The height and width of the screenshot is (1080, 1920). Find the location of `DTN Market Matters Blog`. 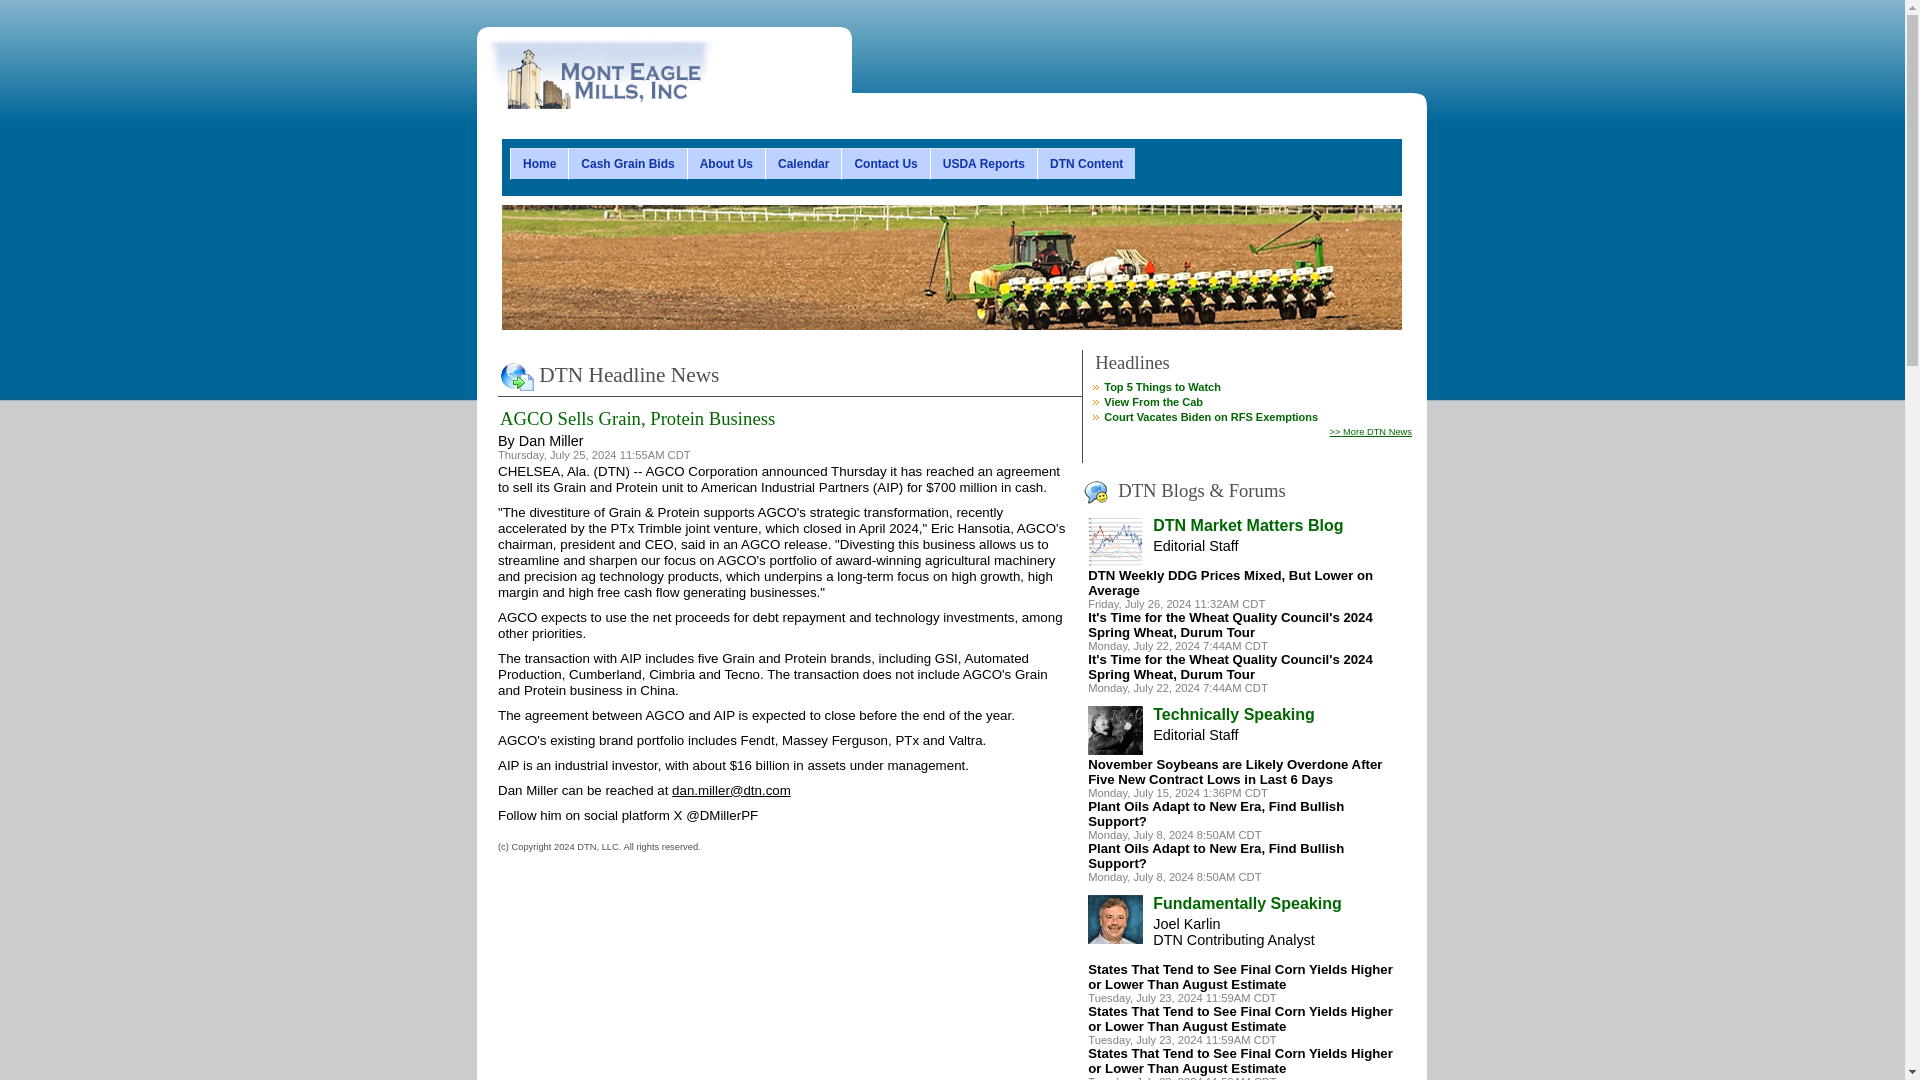

DTN Market Matters Blog is located at coordinates (1248, 525).